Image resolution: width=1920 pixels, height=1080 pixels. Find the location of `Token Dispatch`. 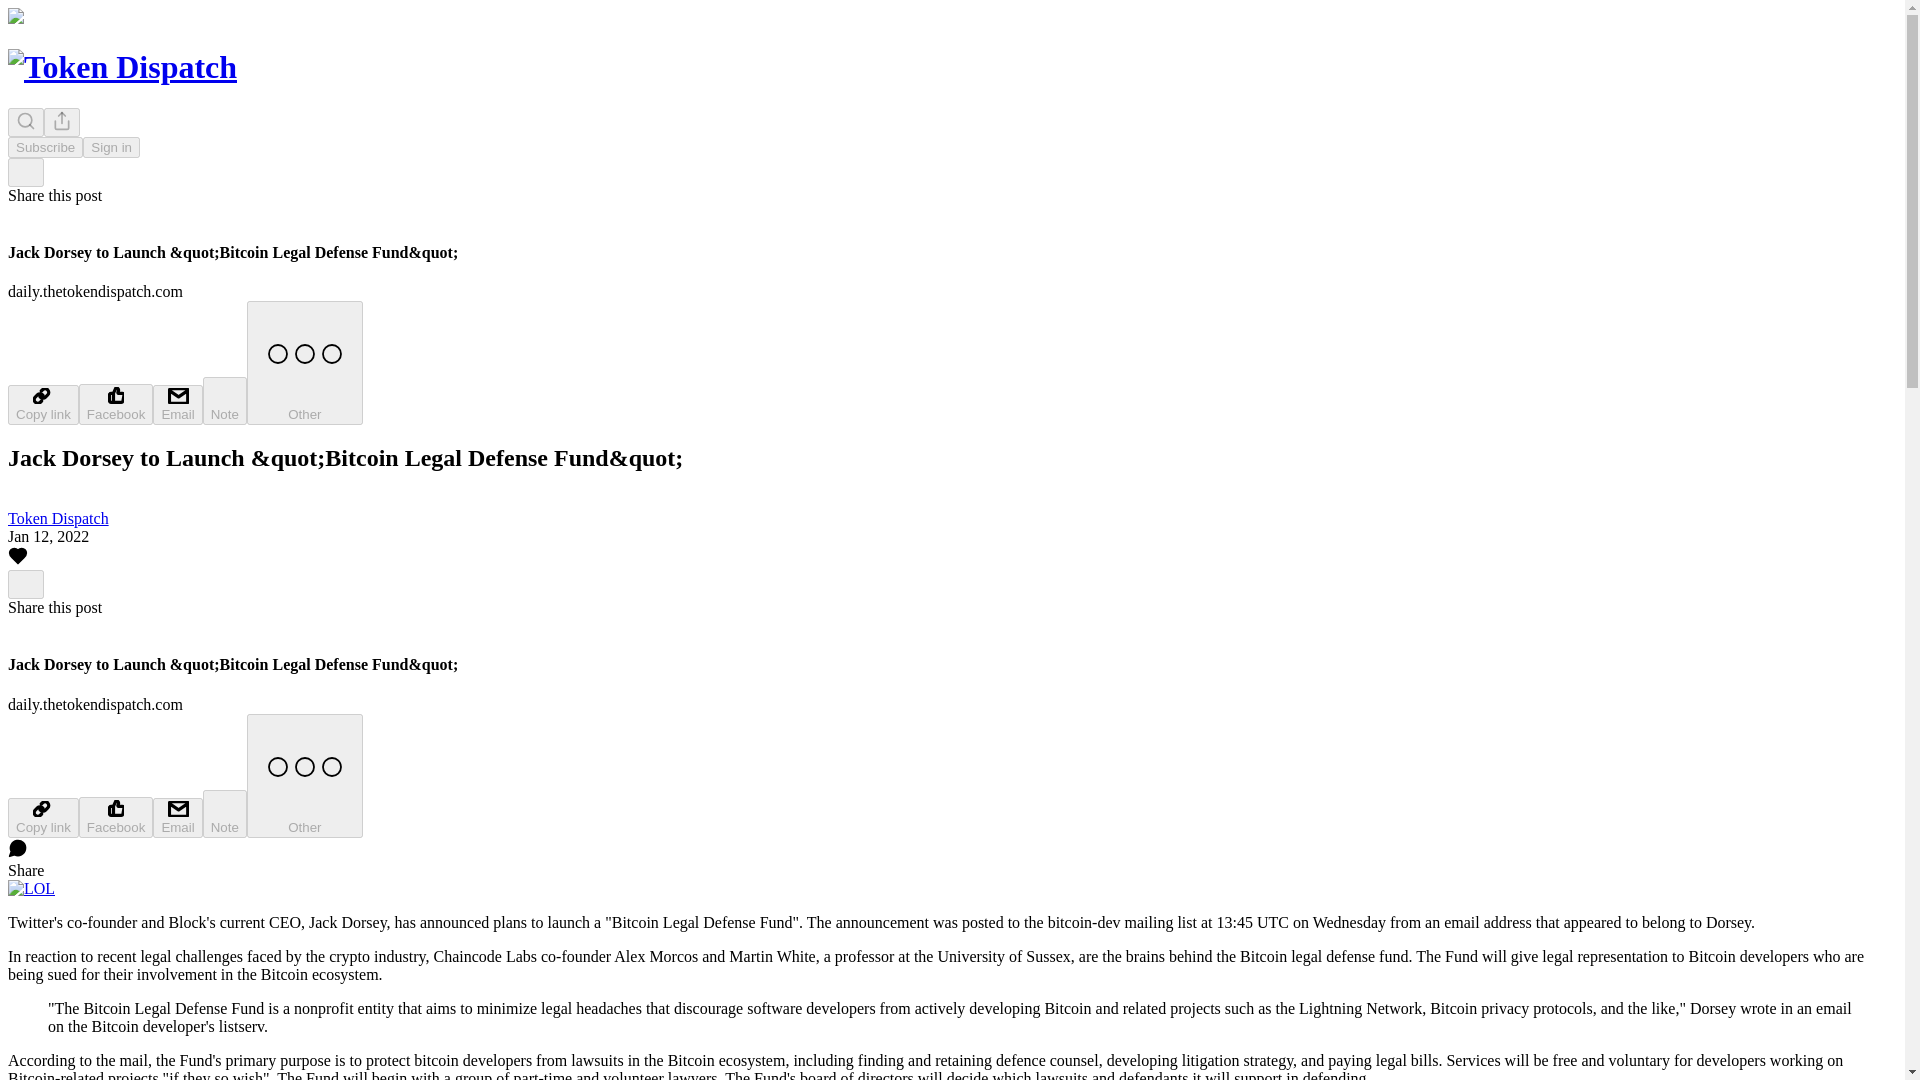

Token Dispatch is located at coordinates (58, 518).